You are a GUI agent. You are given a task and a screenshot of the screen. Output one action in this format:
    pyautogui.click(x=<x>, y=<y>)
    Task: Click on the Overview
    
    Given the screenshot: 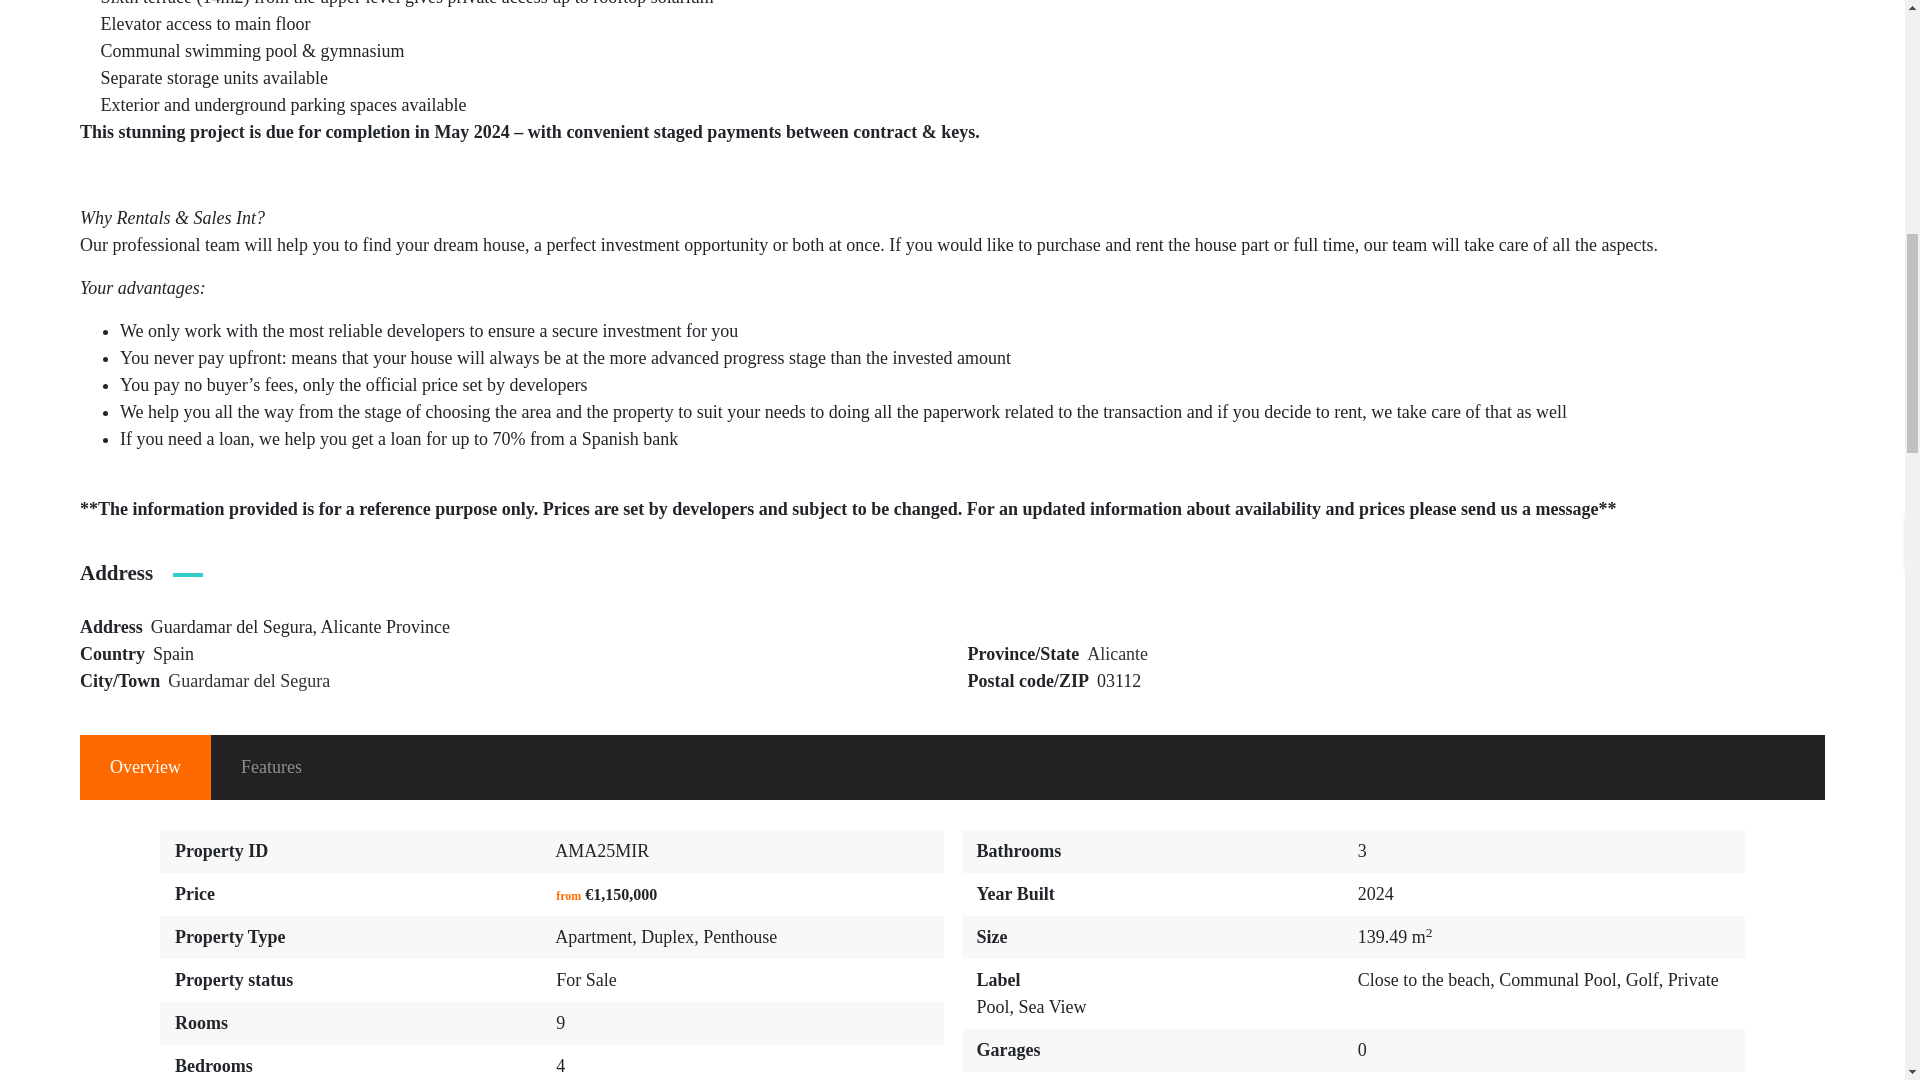 What is the action you would take?
    pyautogui.click(x=146, y=768)
    